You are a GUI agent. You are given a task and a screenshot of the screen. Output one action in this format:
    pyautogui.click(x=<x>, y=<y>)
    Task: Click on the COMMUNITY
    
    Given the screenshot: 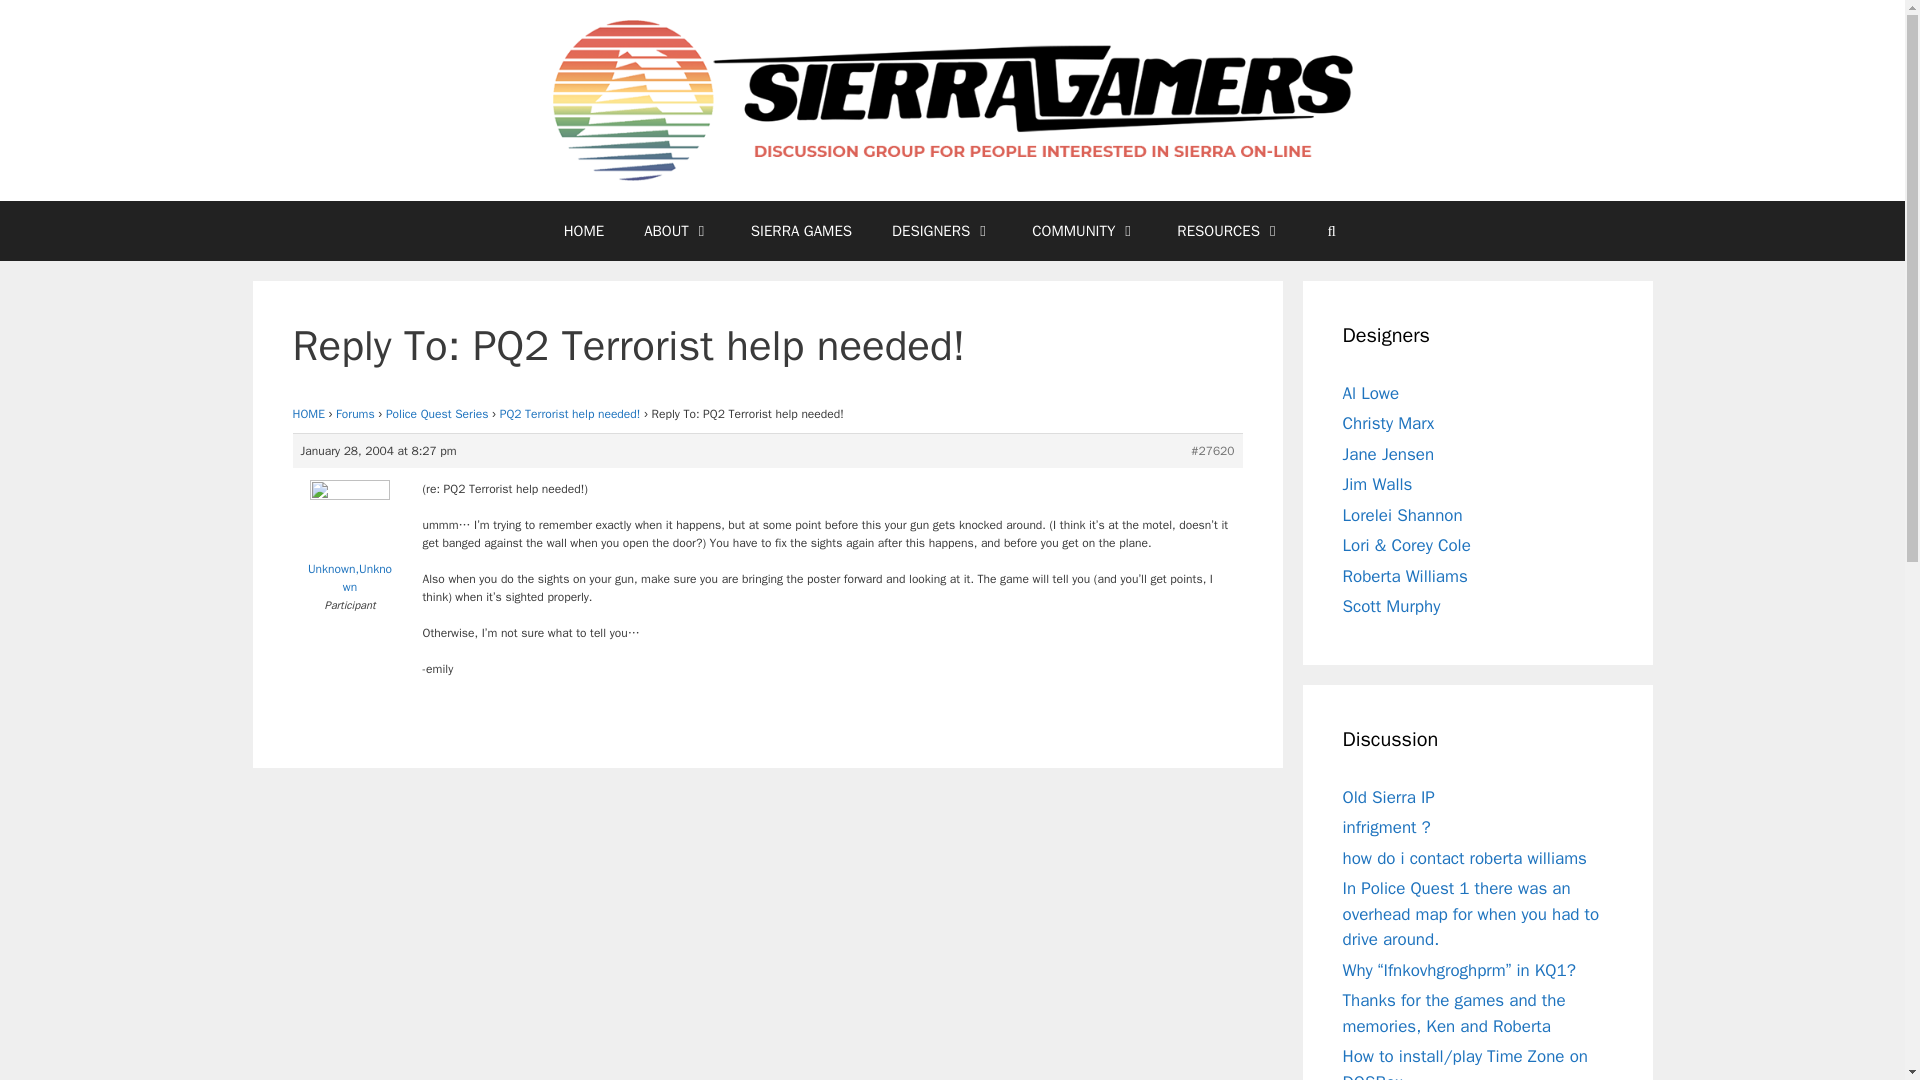 What is the action you would take?
    pyautogui.click(x=1084, y=230)
    